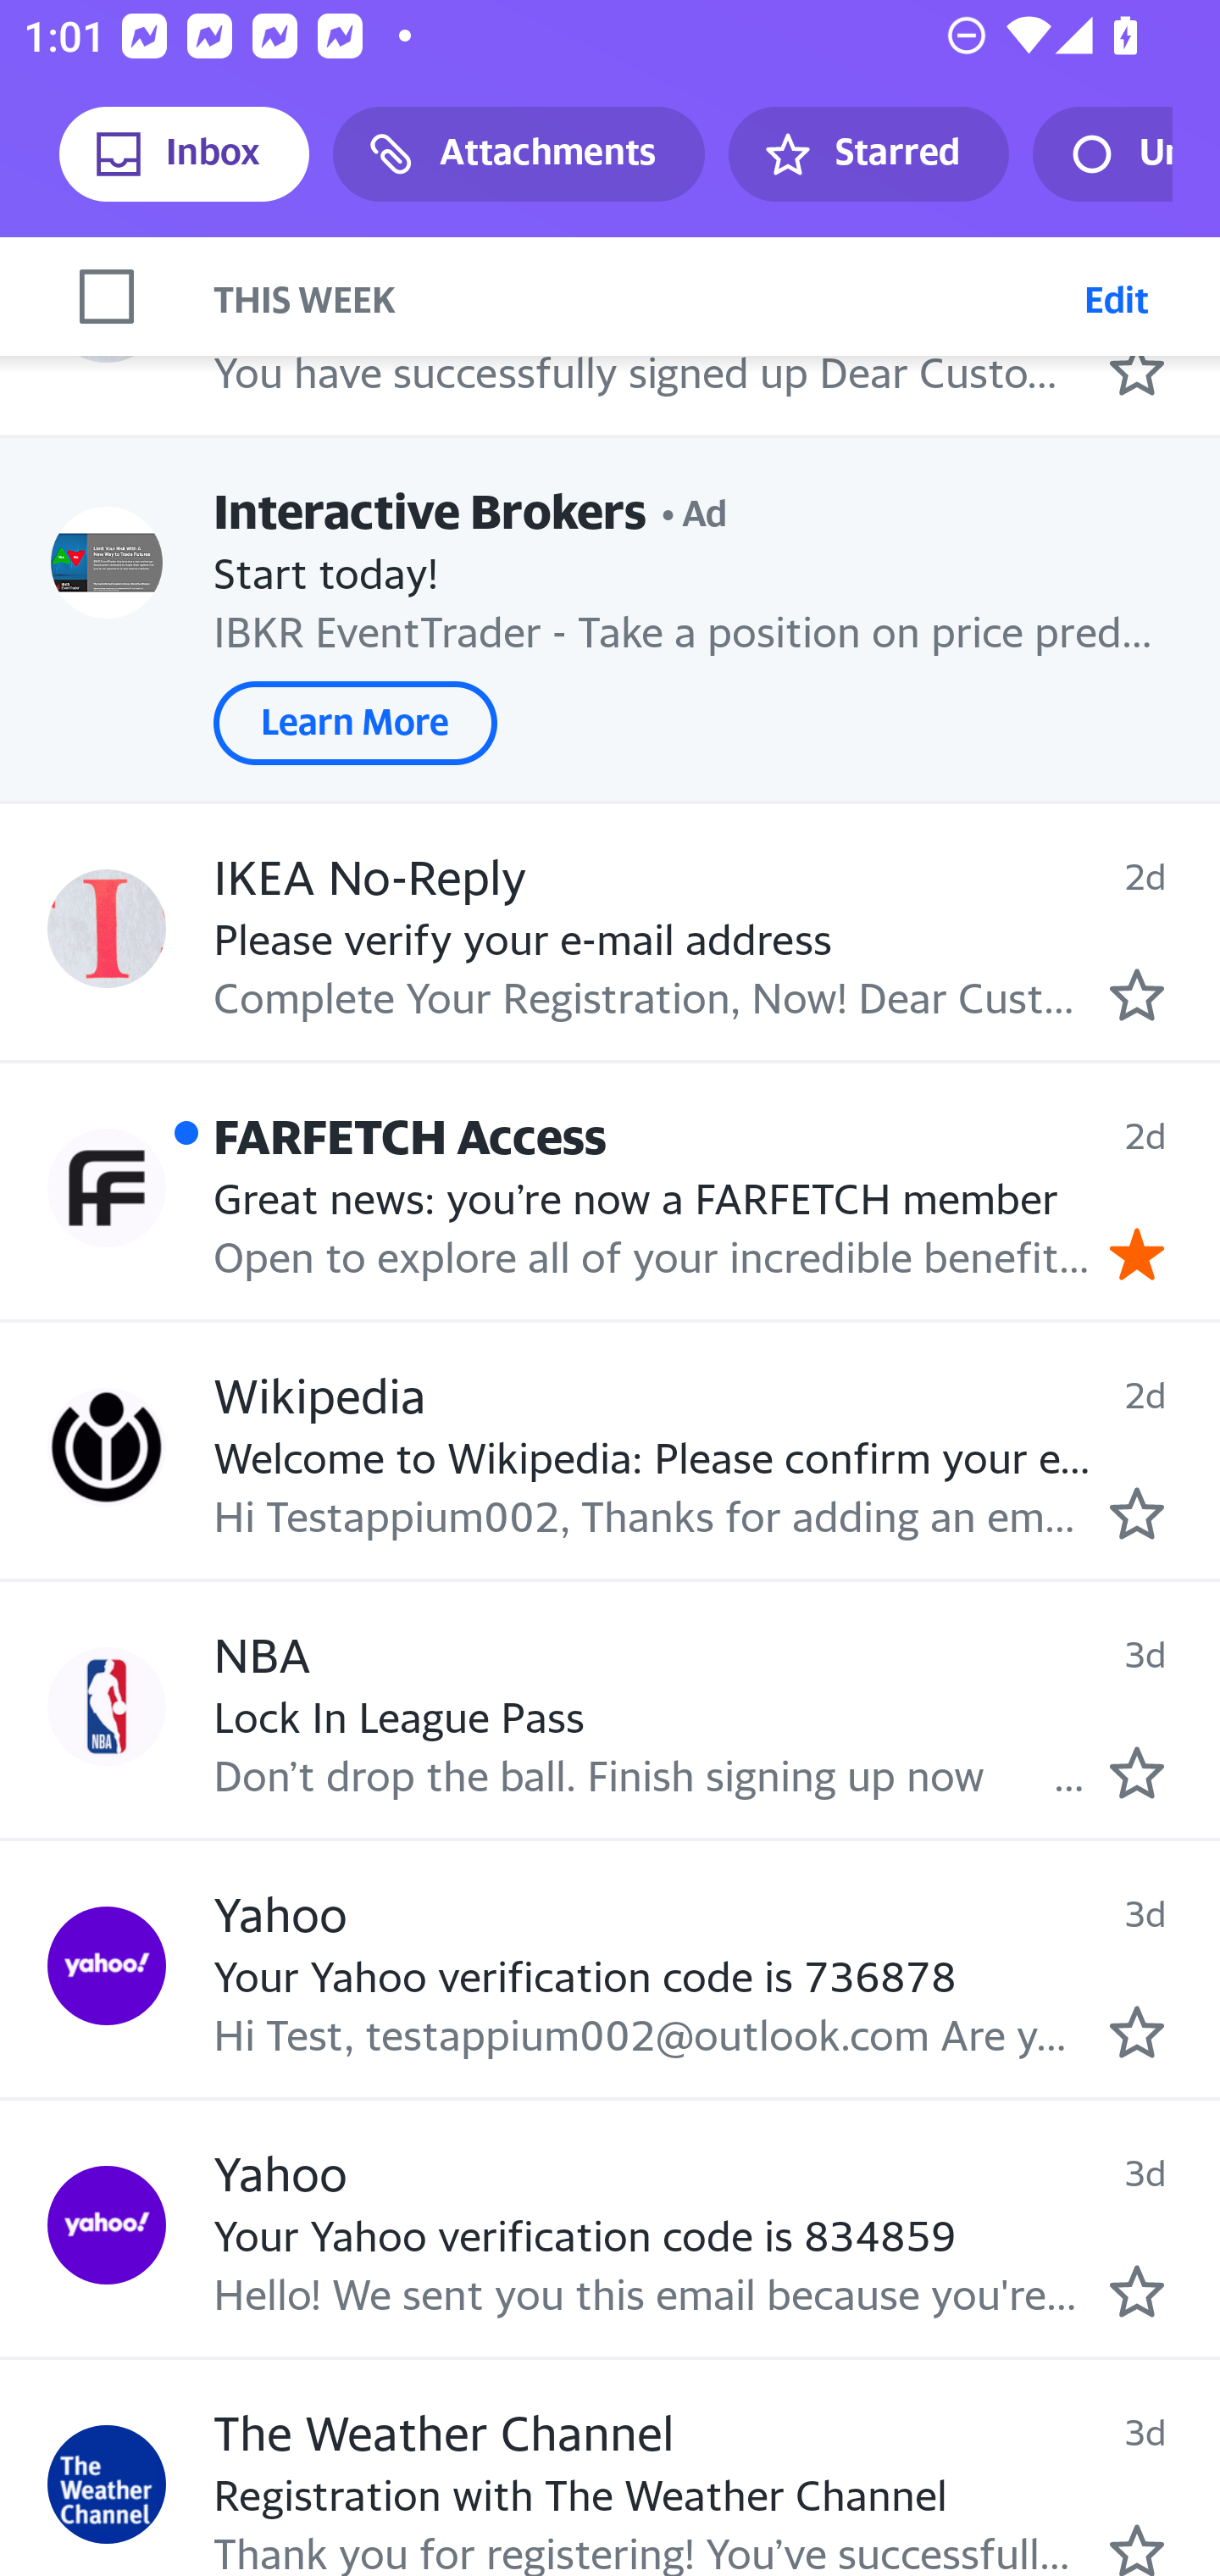  I want to click on Mark as starred., so click(1137, 2291).